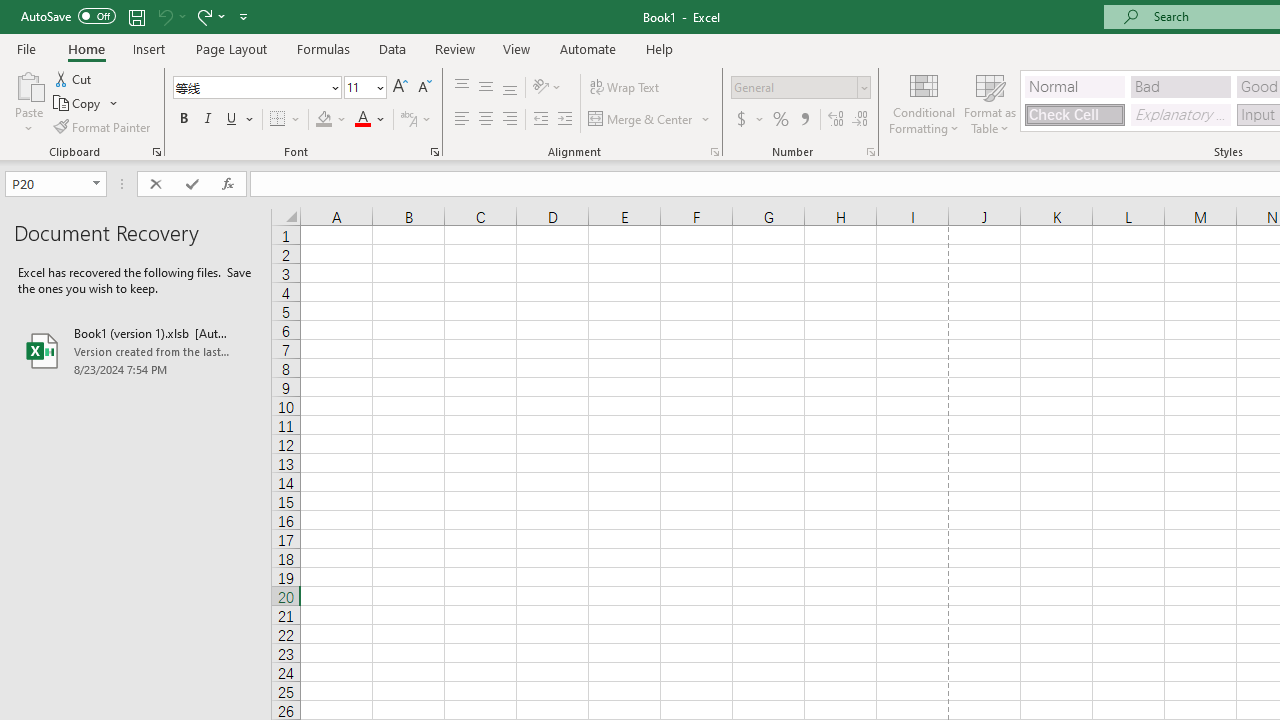 The image size is (1280, 720). I want to click on Book1 (version 1).xlsb  [AutoRecovered], so click(136, 350).